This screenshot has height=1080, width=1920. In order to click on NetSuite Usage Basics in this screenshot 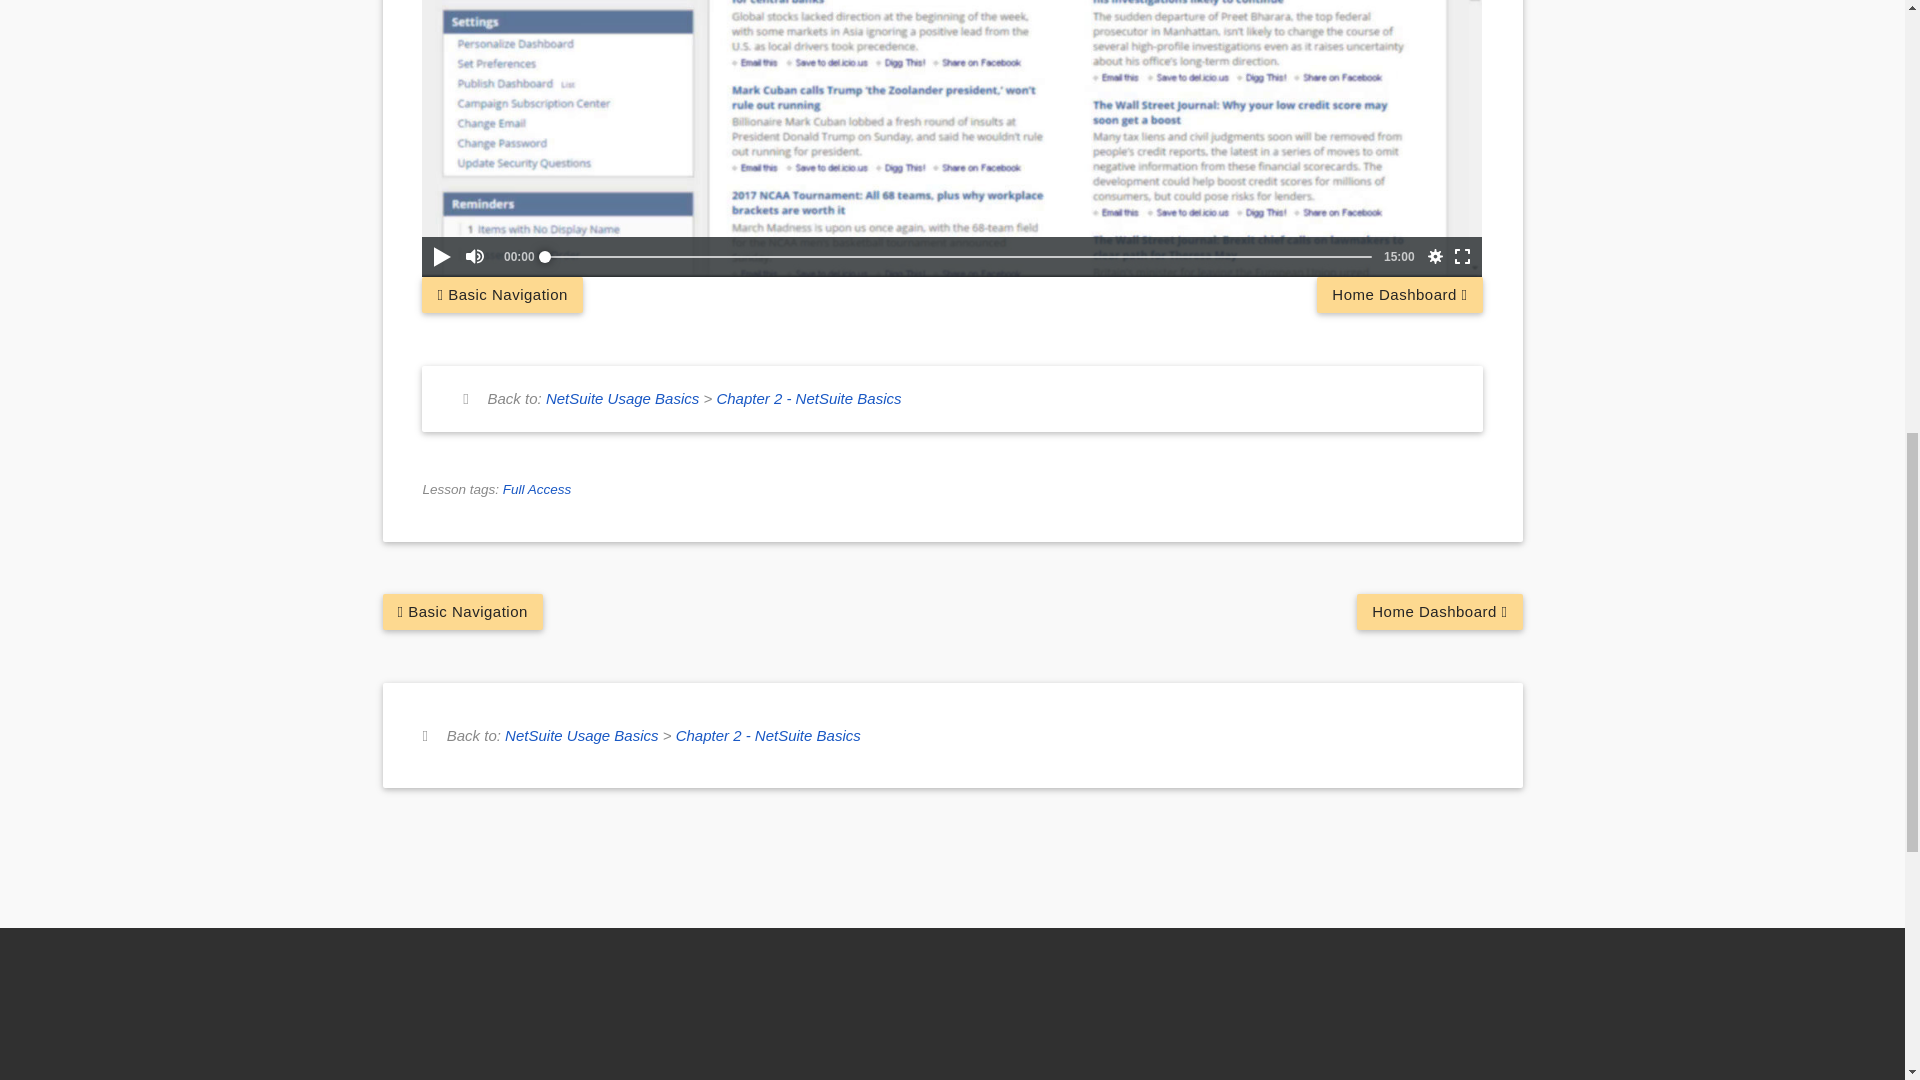, I will do `click(581, 735)`.